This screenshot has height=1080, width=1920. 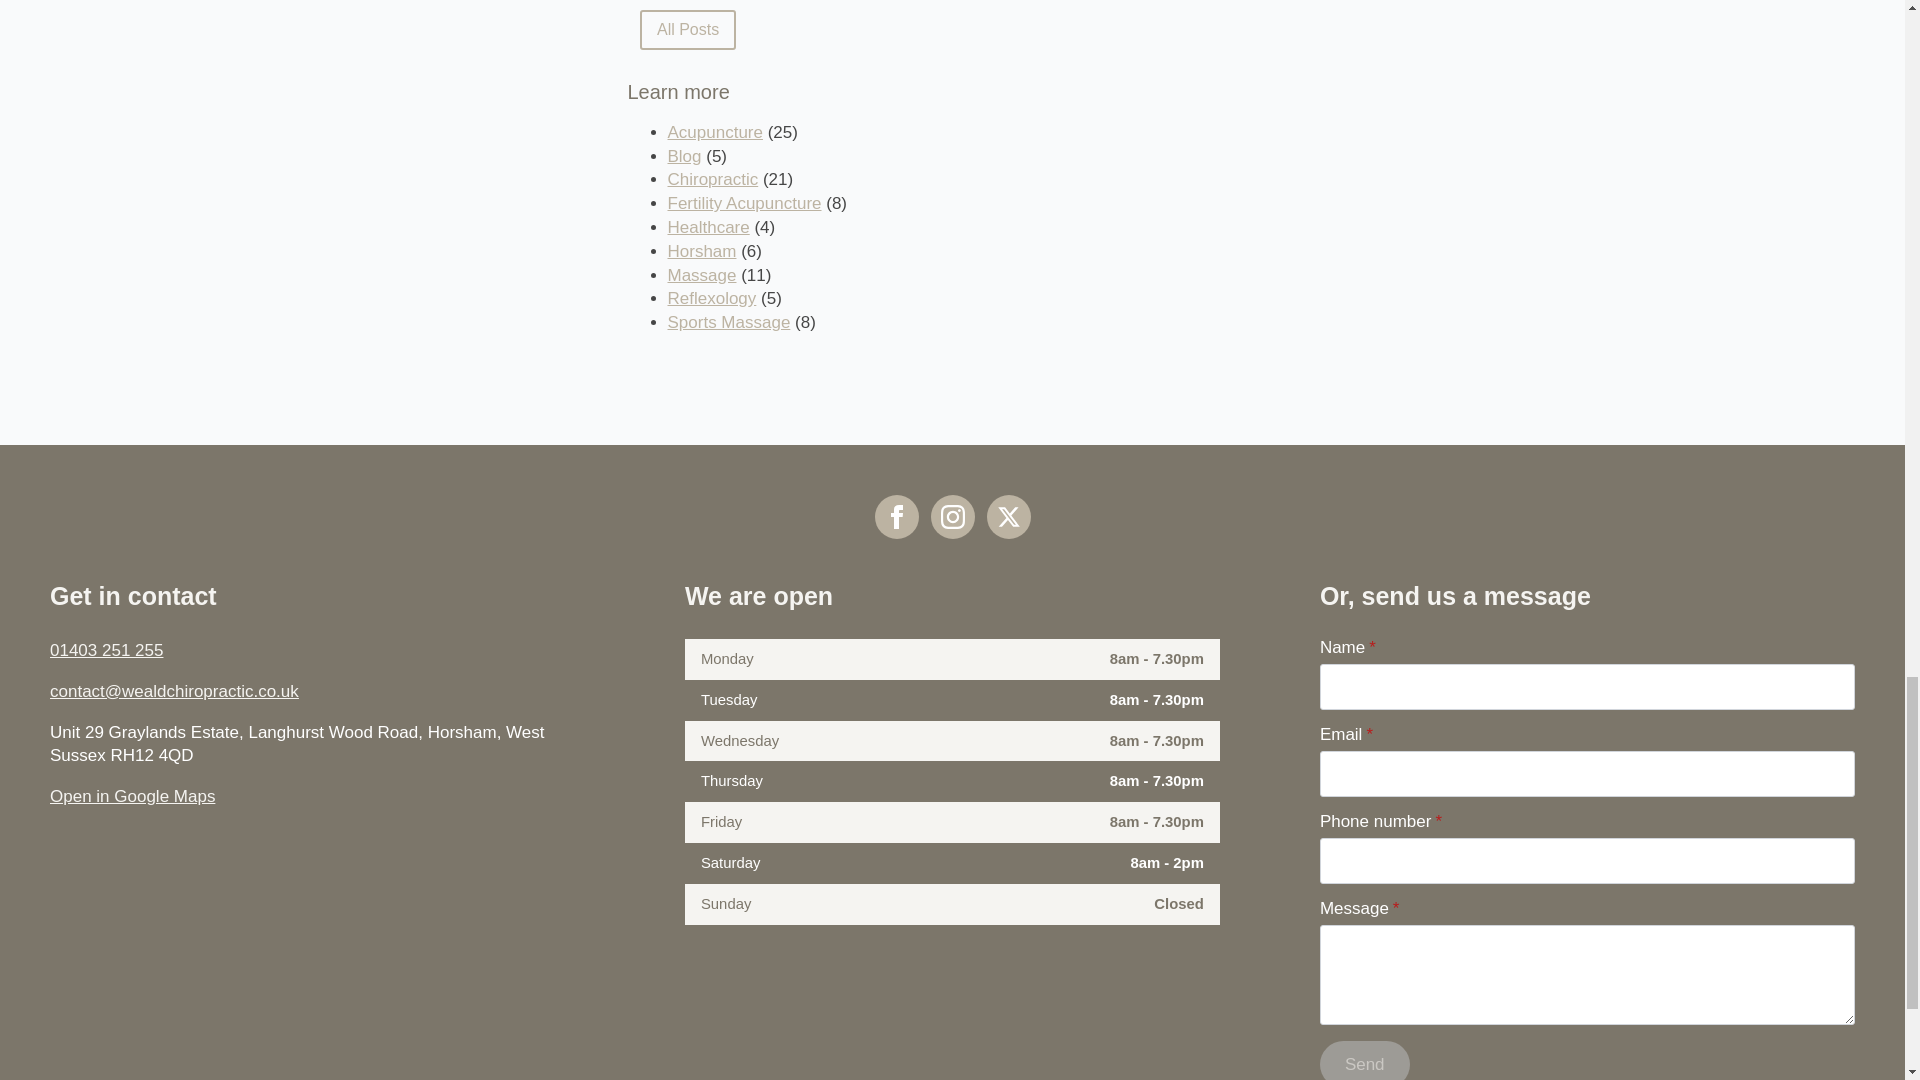 What do you see at coordinates (715, 132) in the screenshot?
I see `Acupuncture` at bounding box center [715, 132].